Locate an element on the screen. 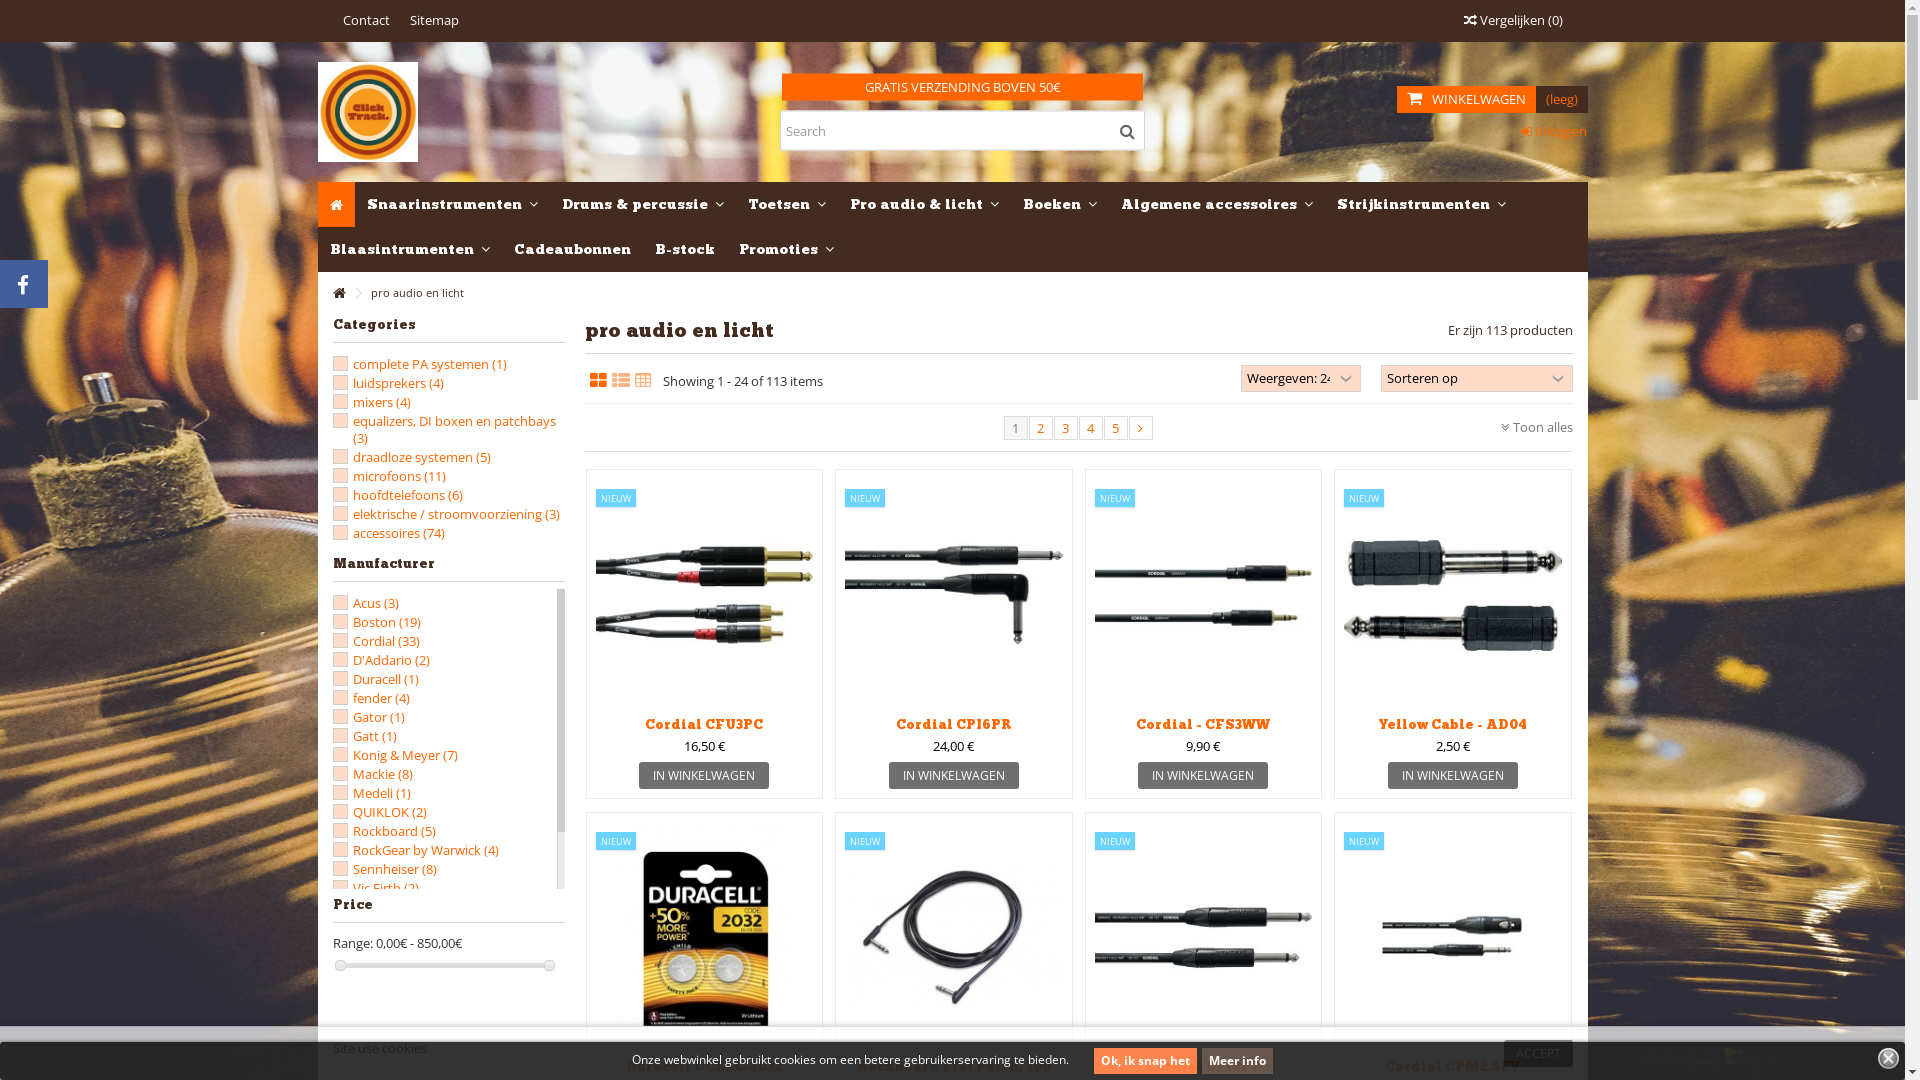 The image size is (1920, 1080). RockBoard Flat Patch, 300 cm is located at coordinates (954, 938).